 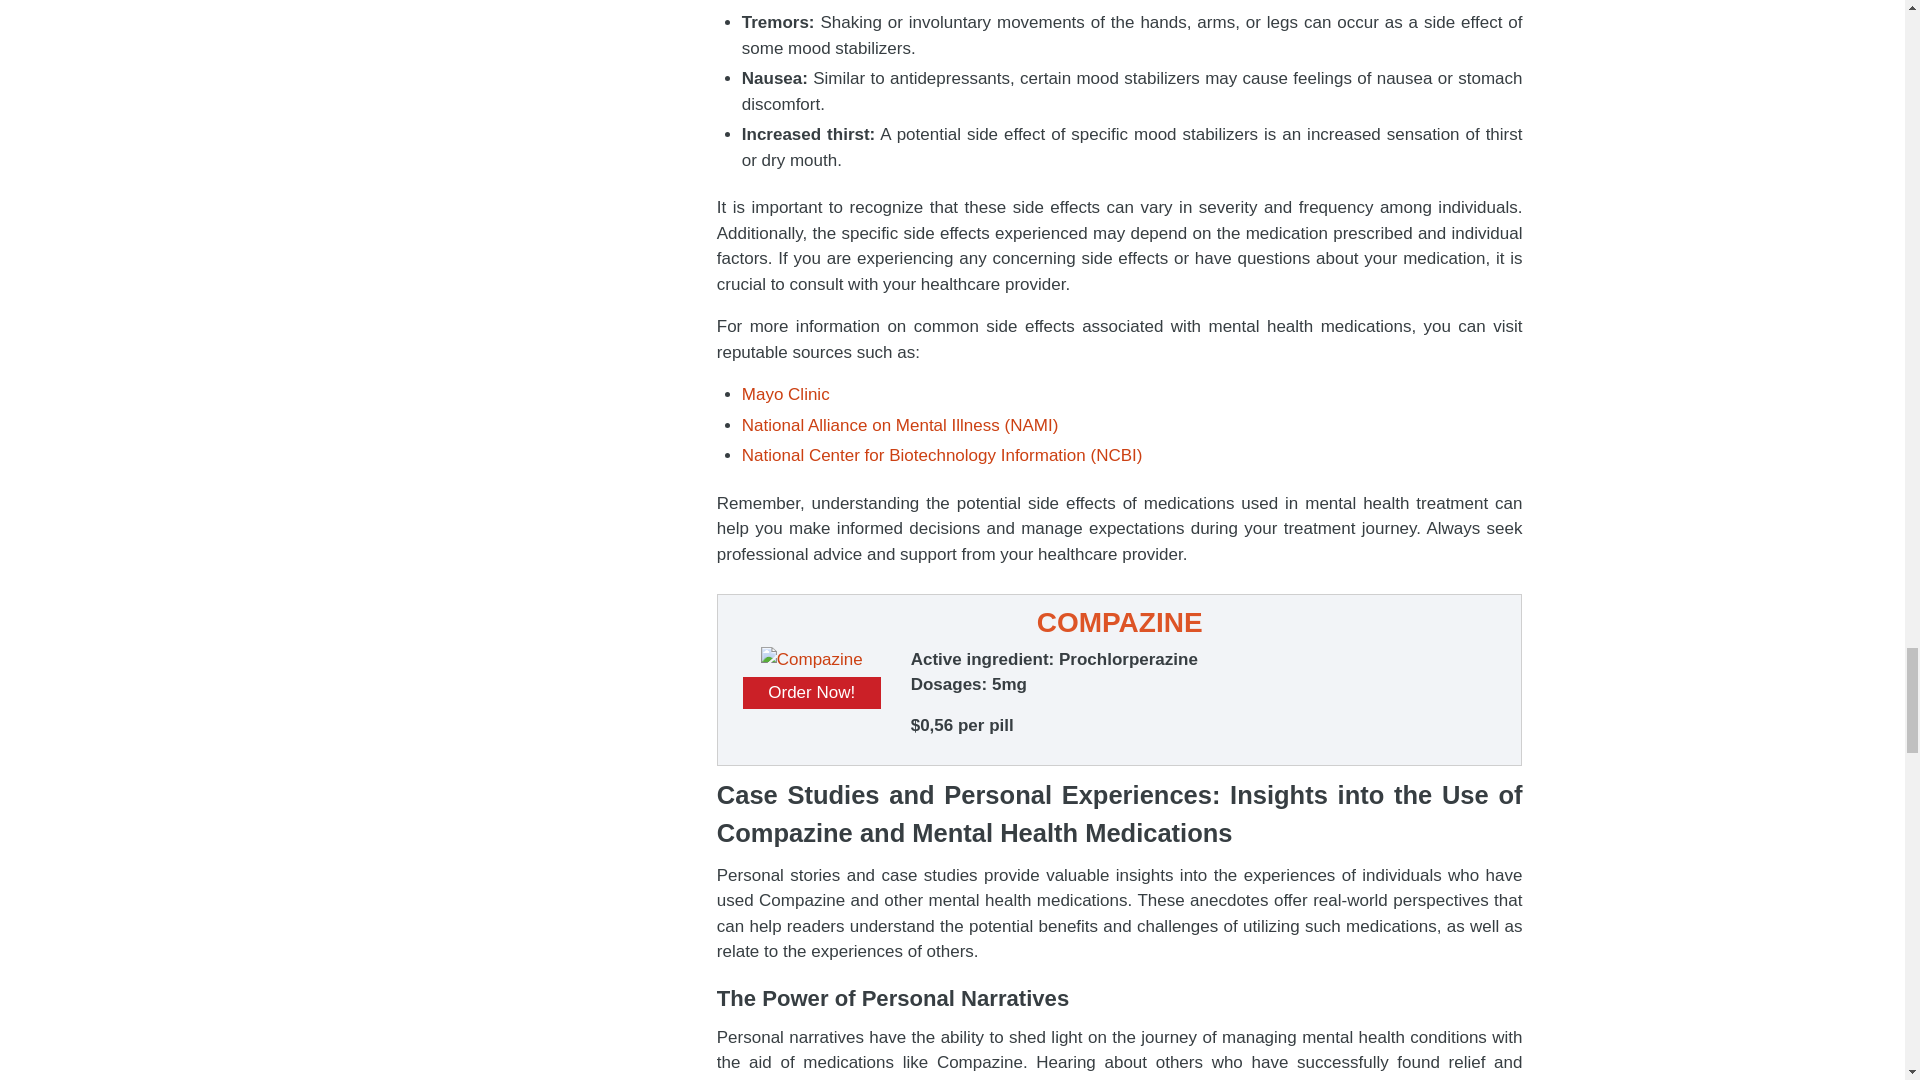 I want to click on Compazine, so click(x=811, y=659).